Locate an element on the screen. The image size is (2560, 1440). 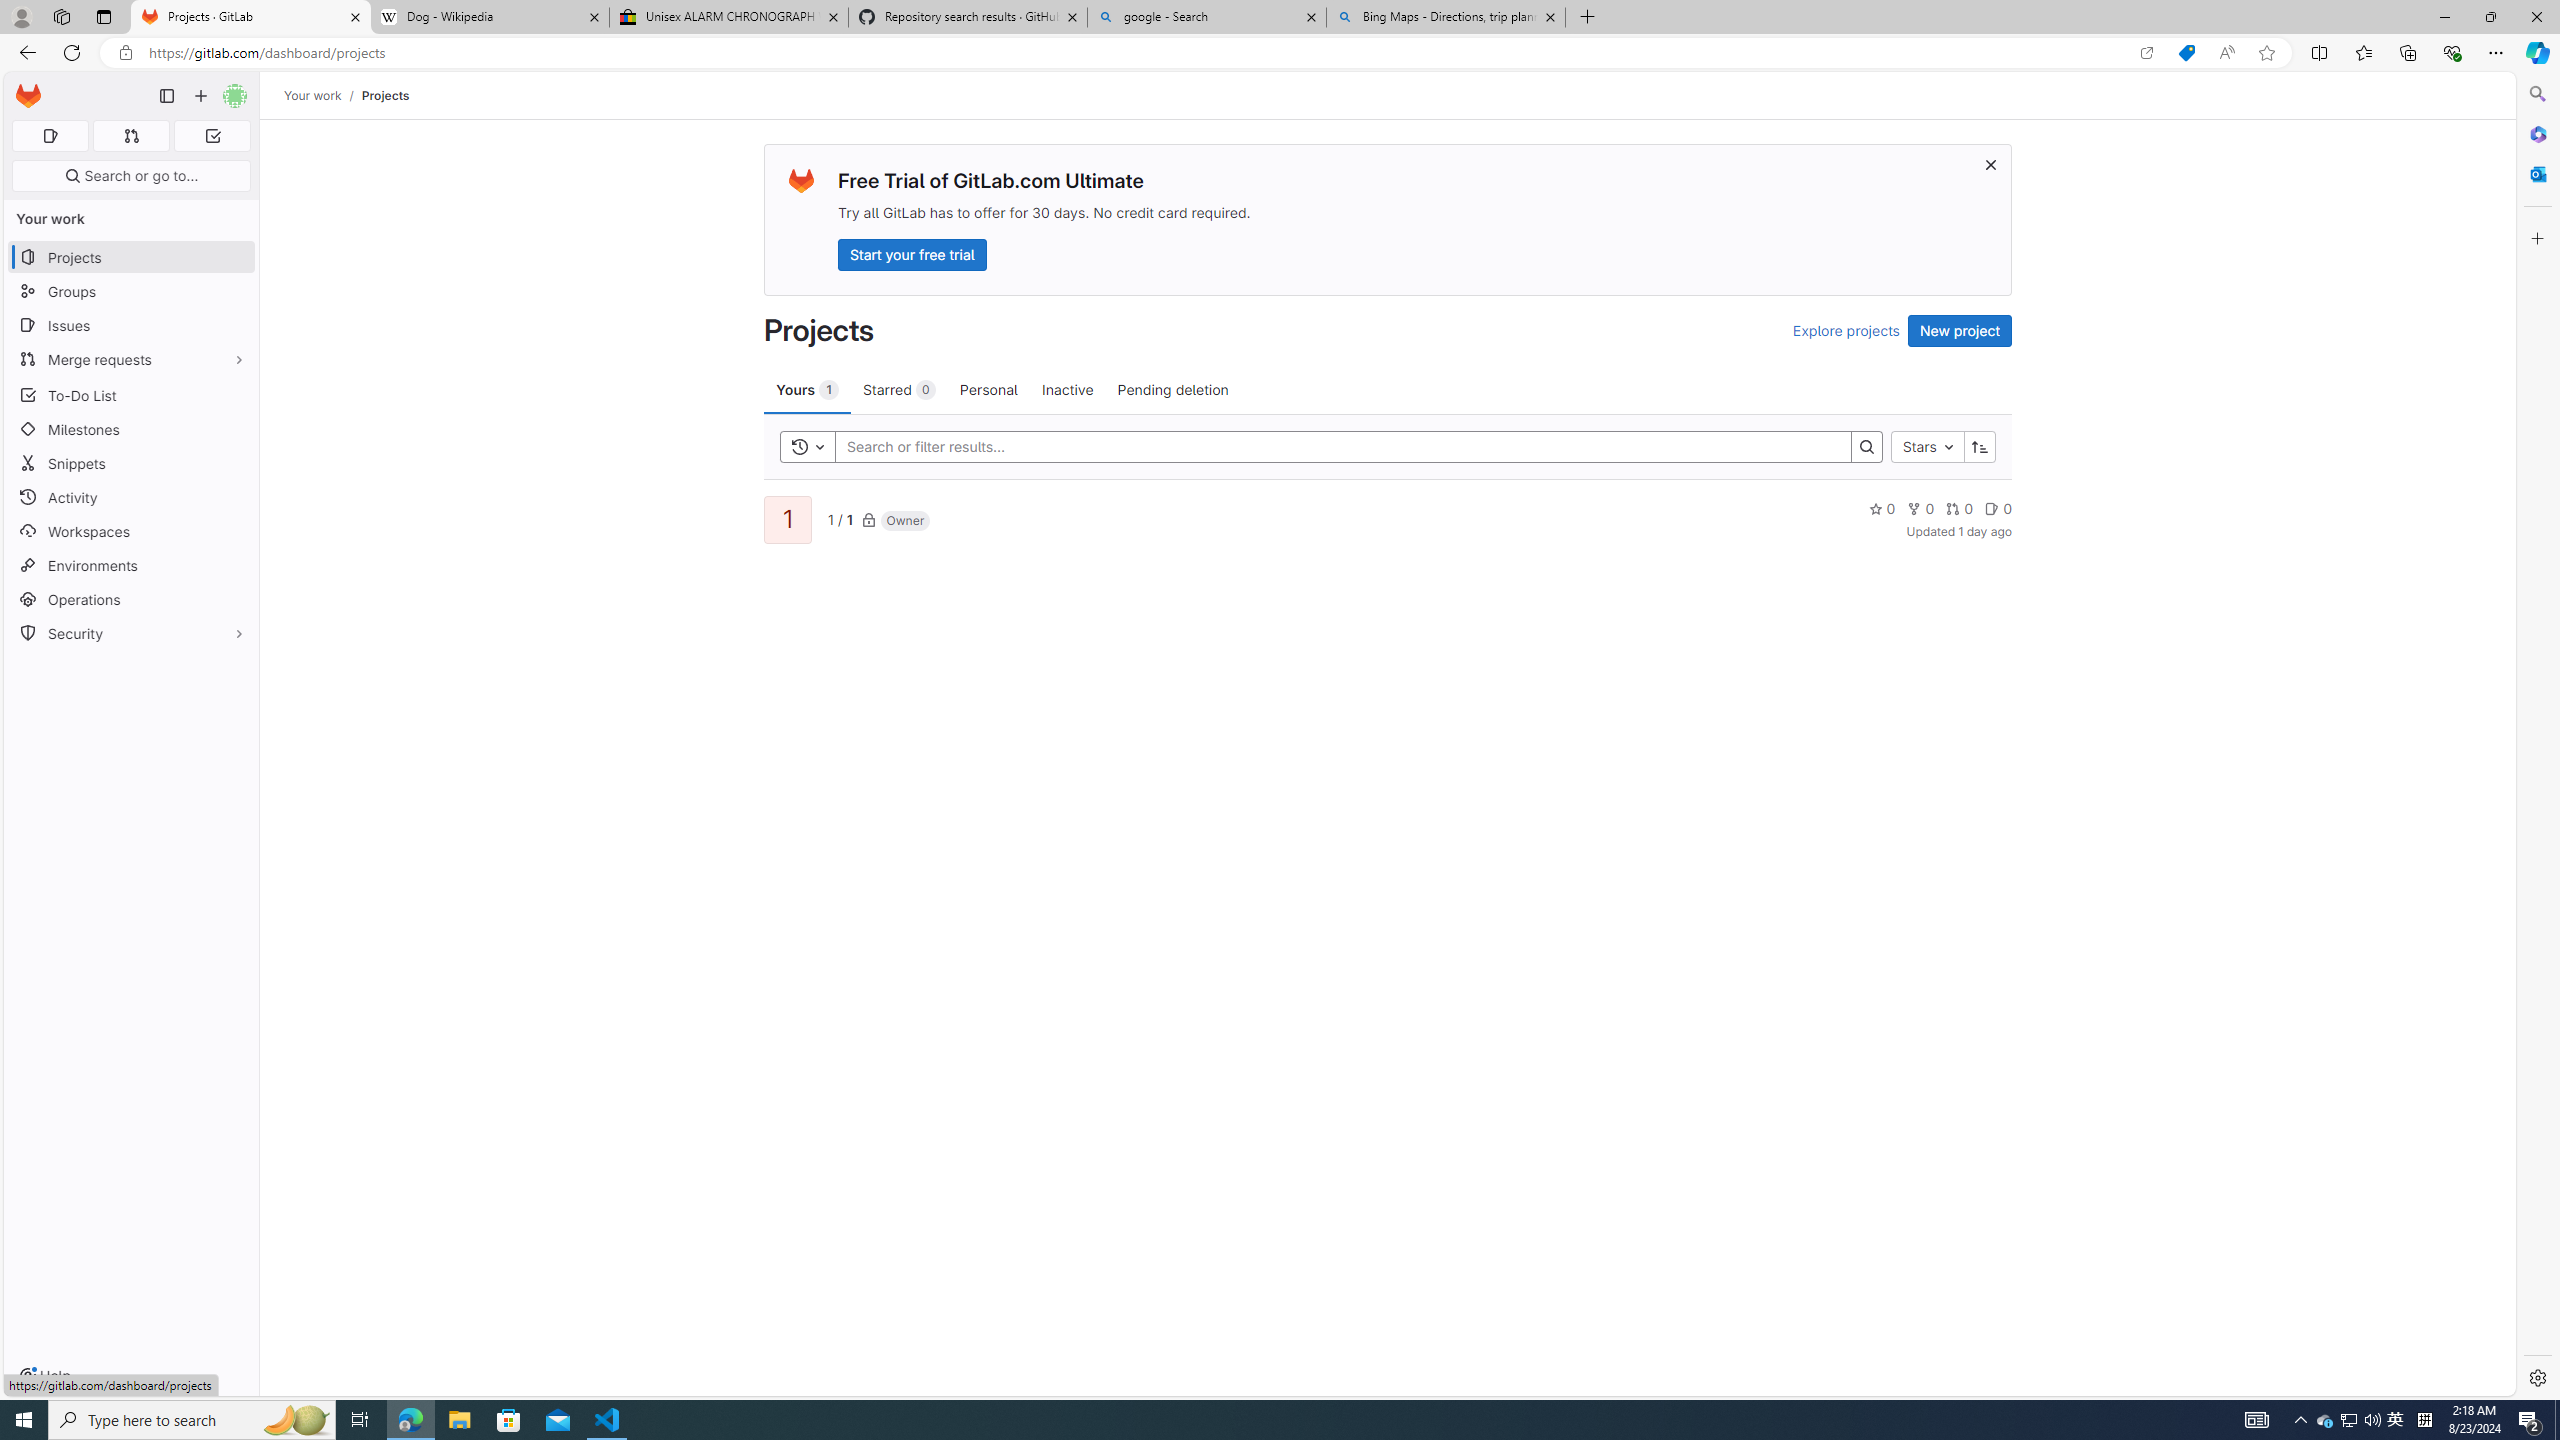
Pending deletion is located at coordinates (1173, 389).